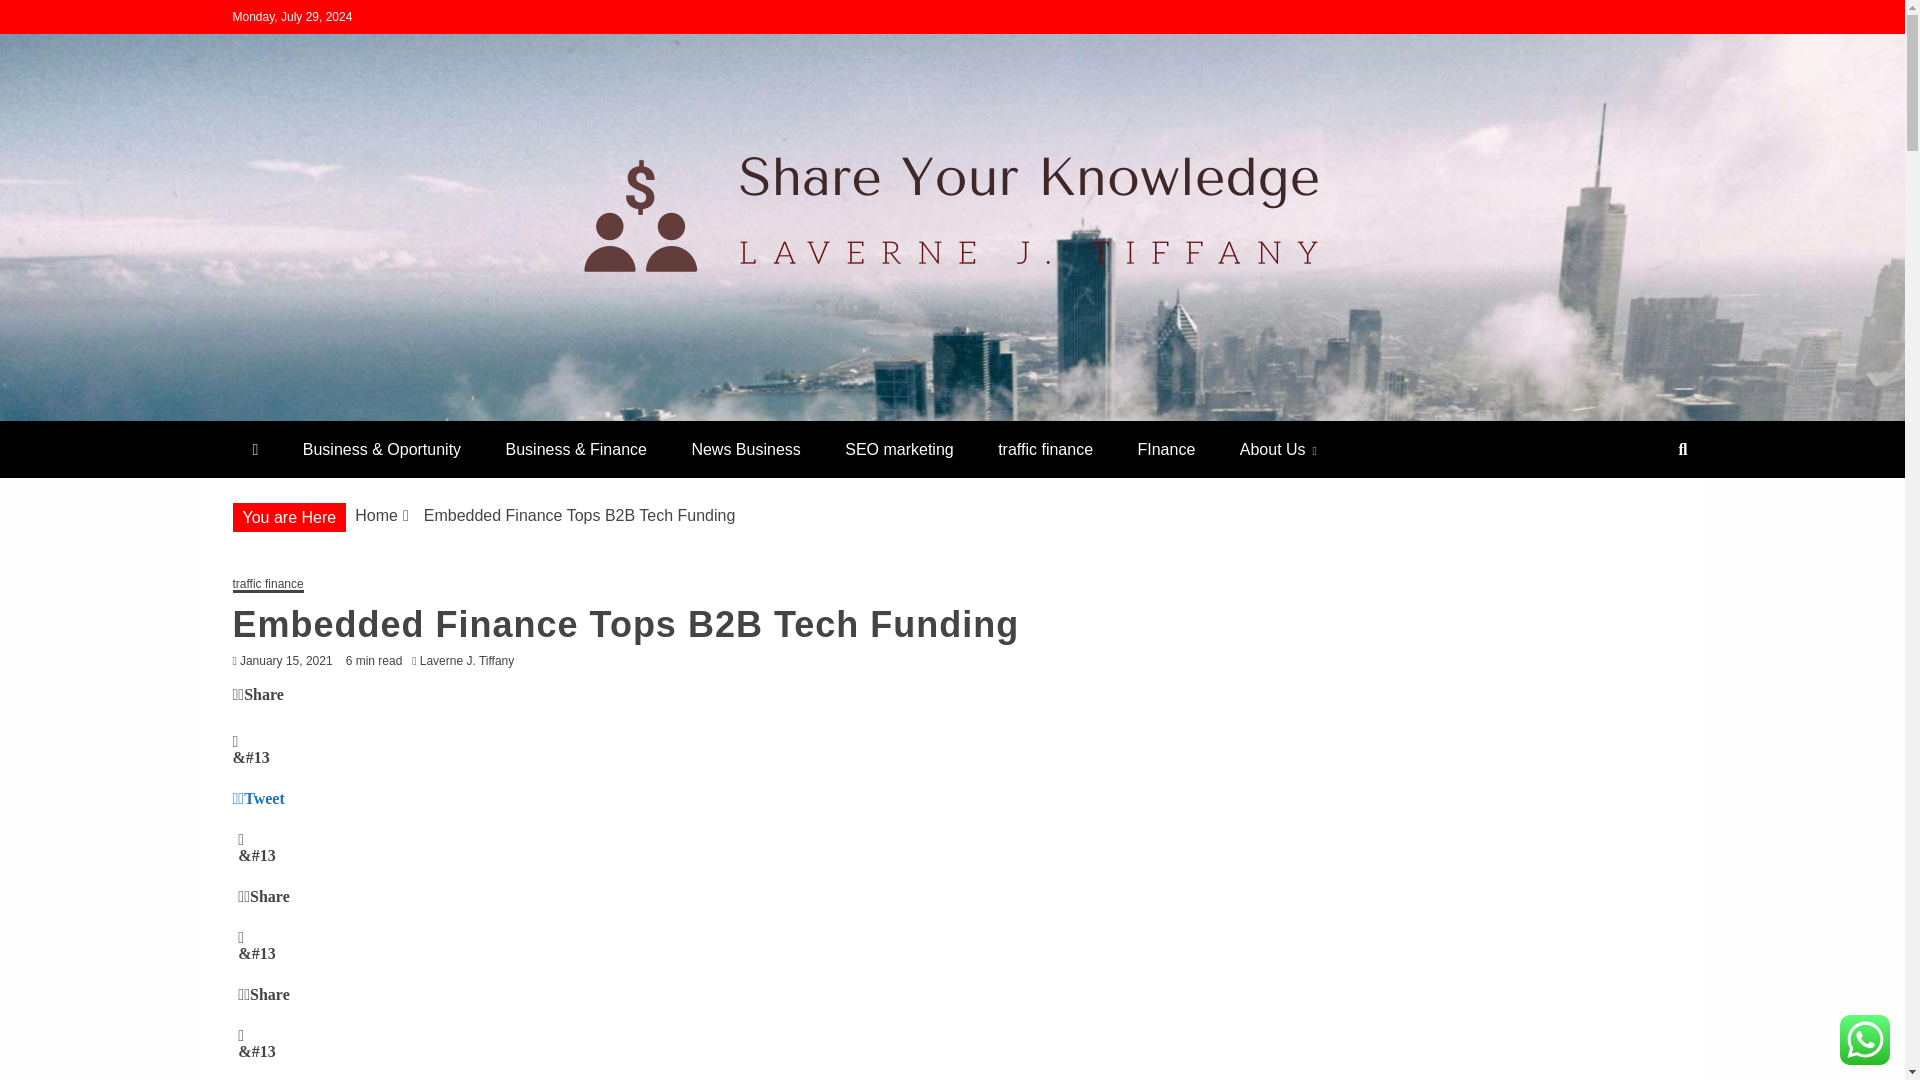 The image size is (1920, 1080). I want to click on traffic finance, so click(268, 584).